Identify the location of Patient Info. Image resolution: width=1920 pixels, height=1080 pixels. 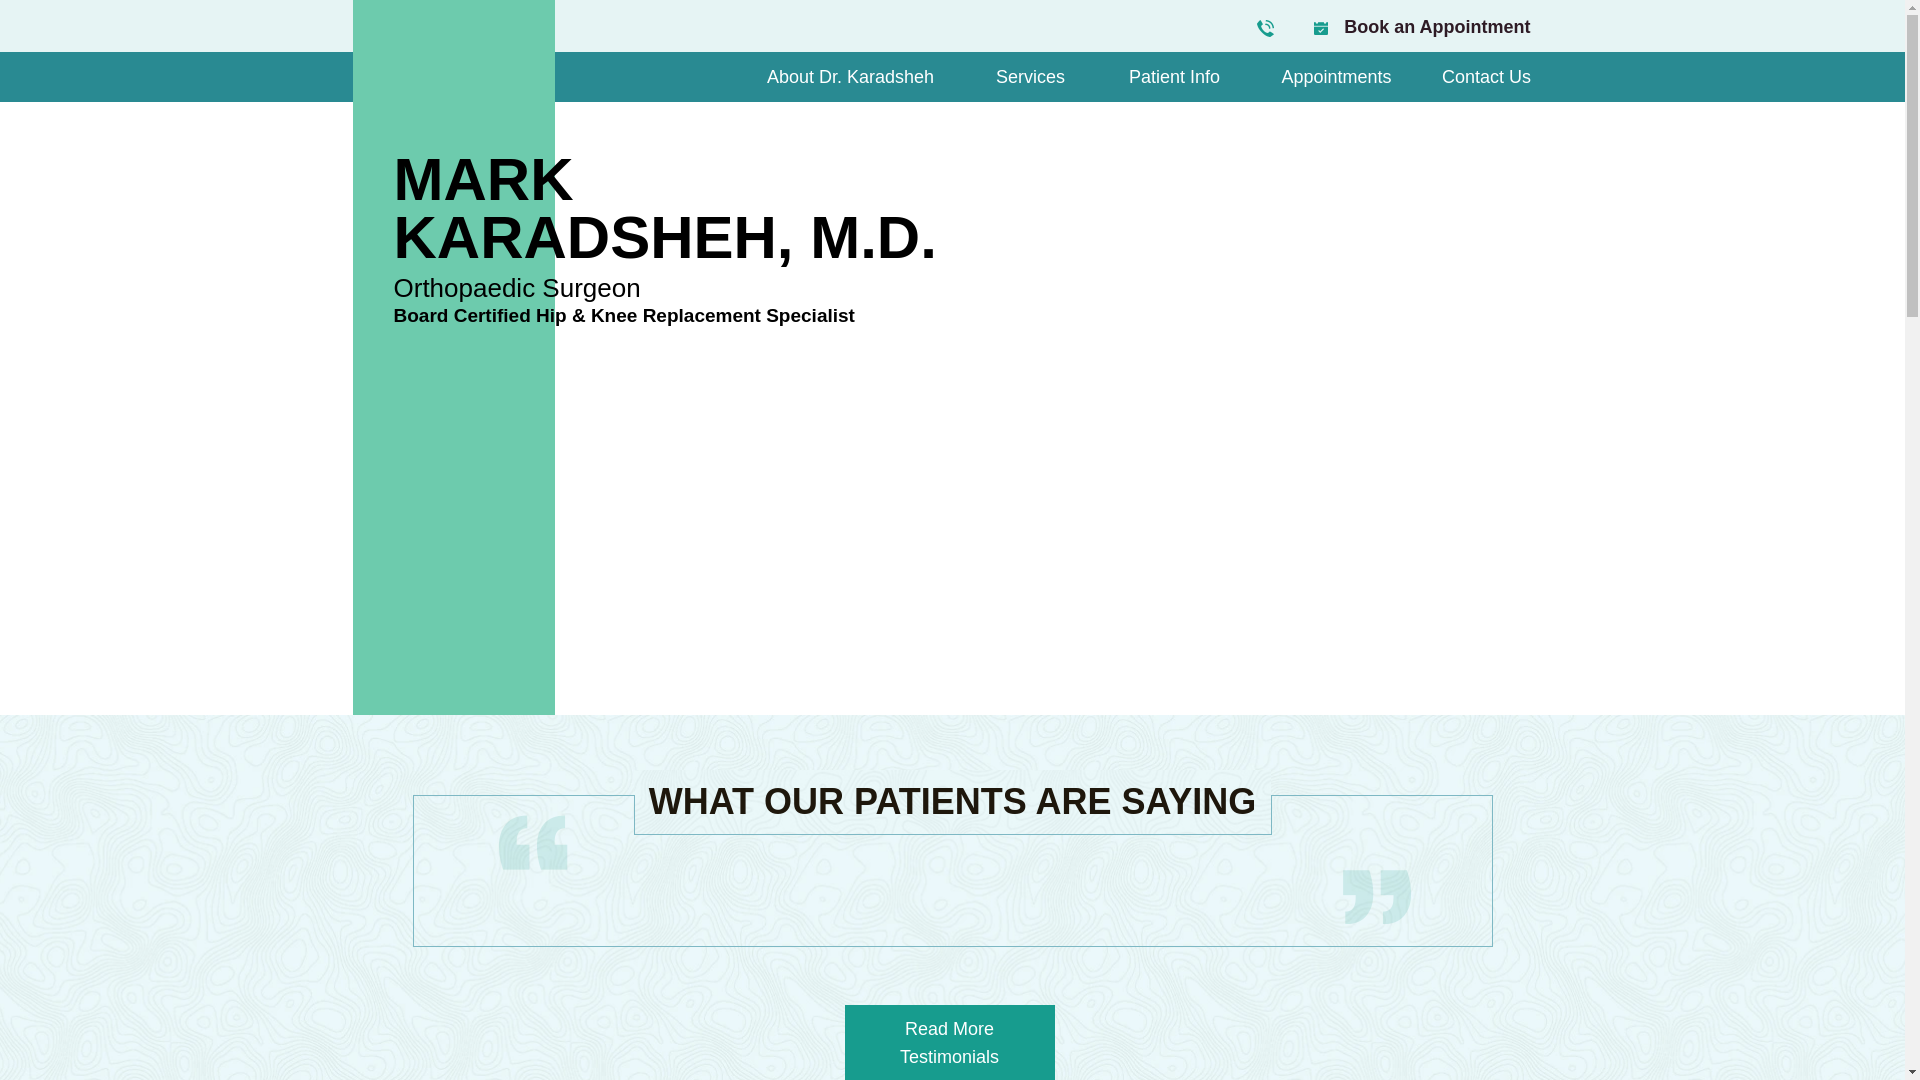
(664, 208).